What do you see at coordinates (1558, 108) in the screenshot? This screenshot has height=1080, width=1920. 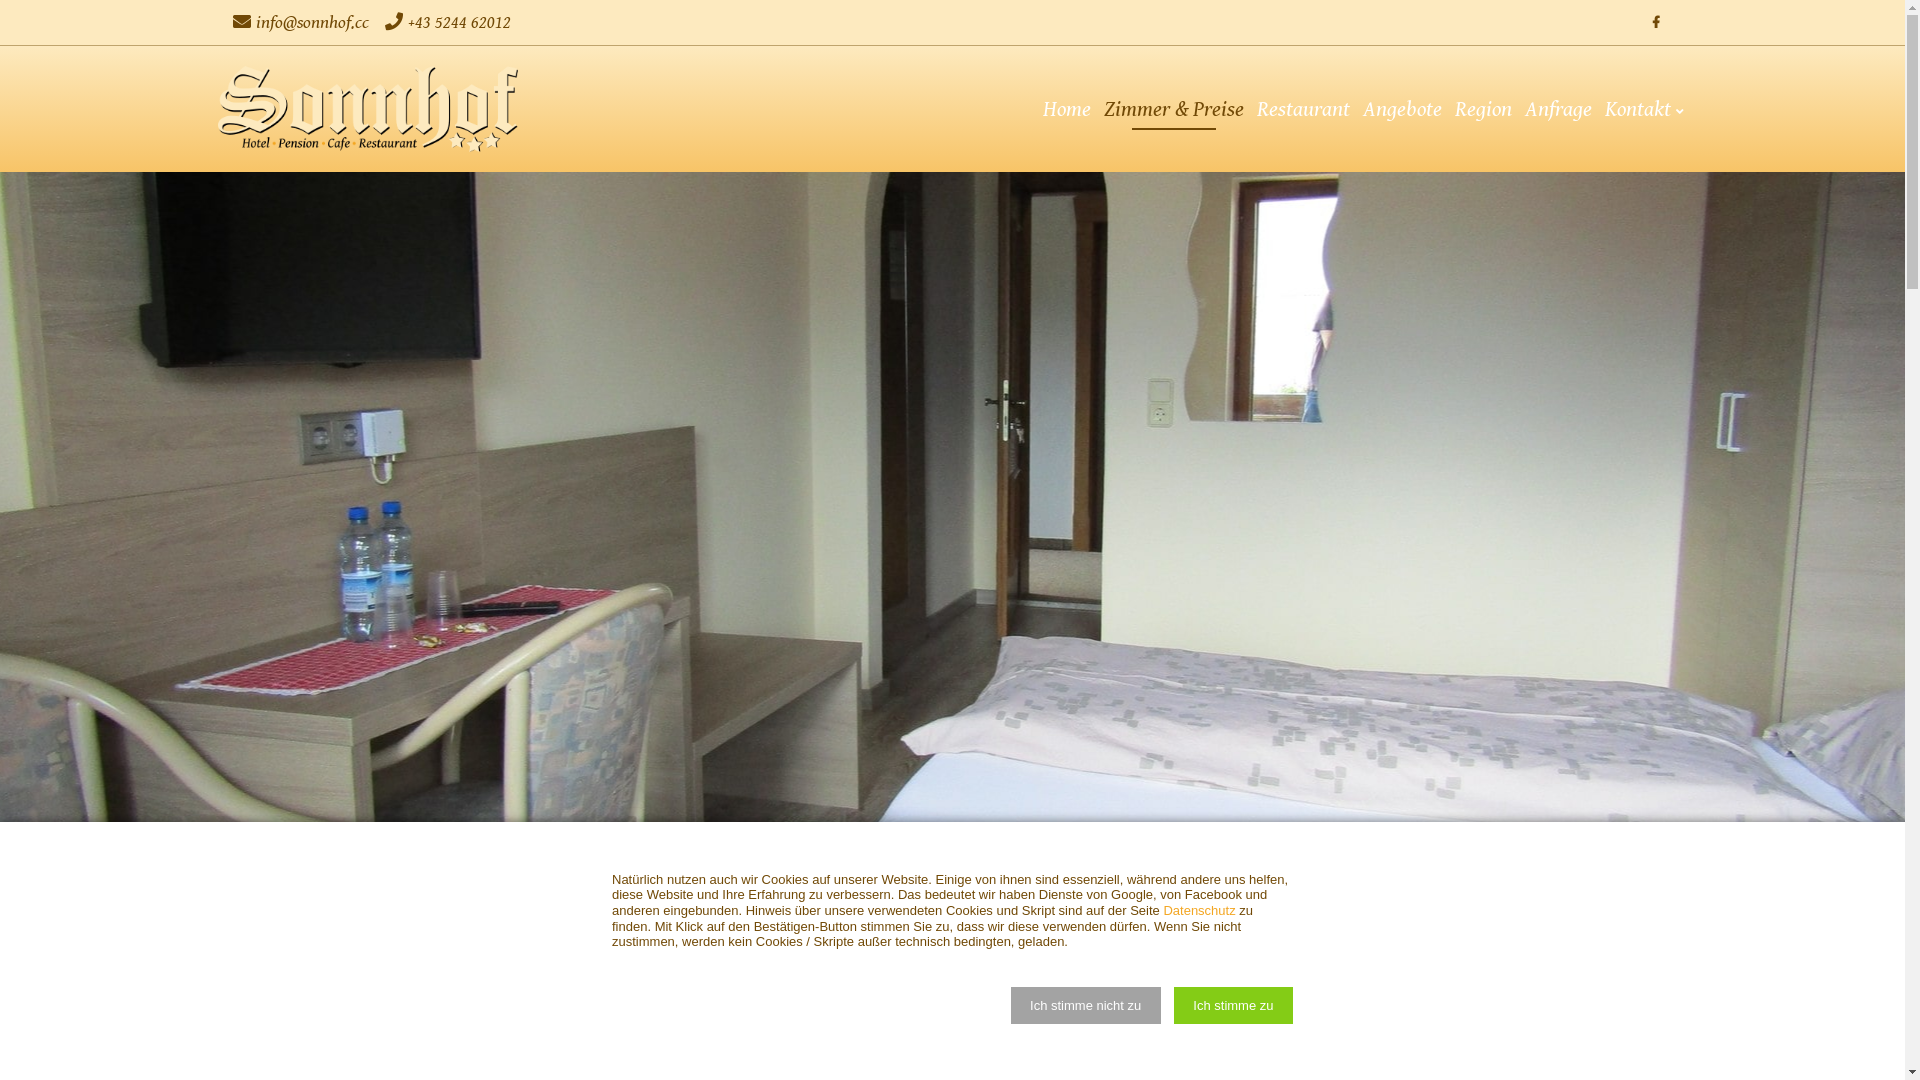 I see `Anfrage` at bounding box center [1558, 108].